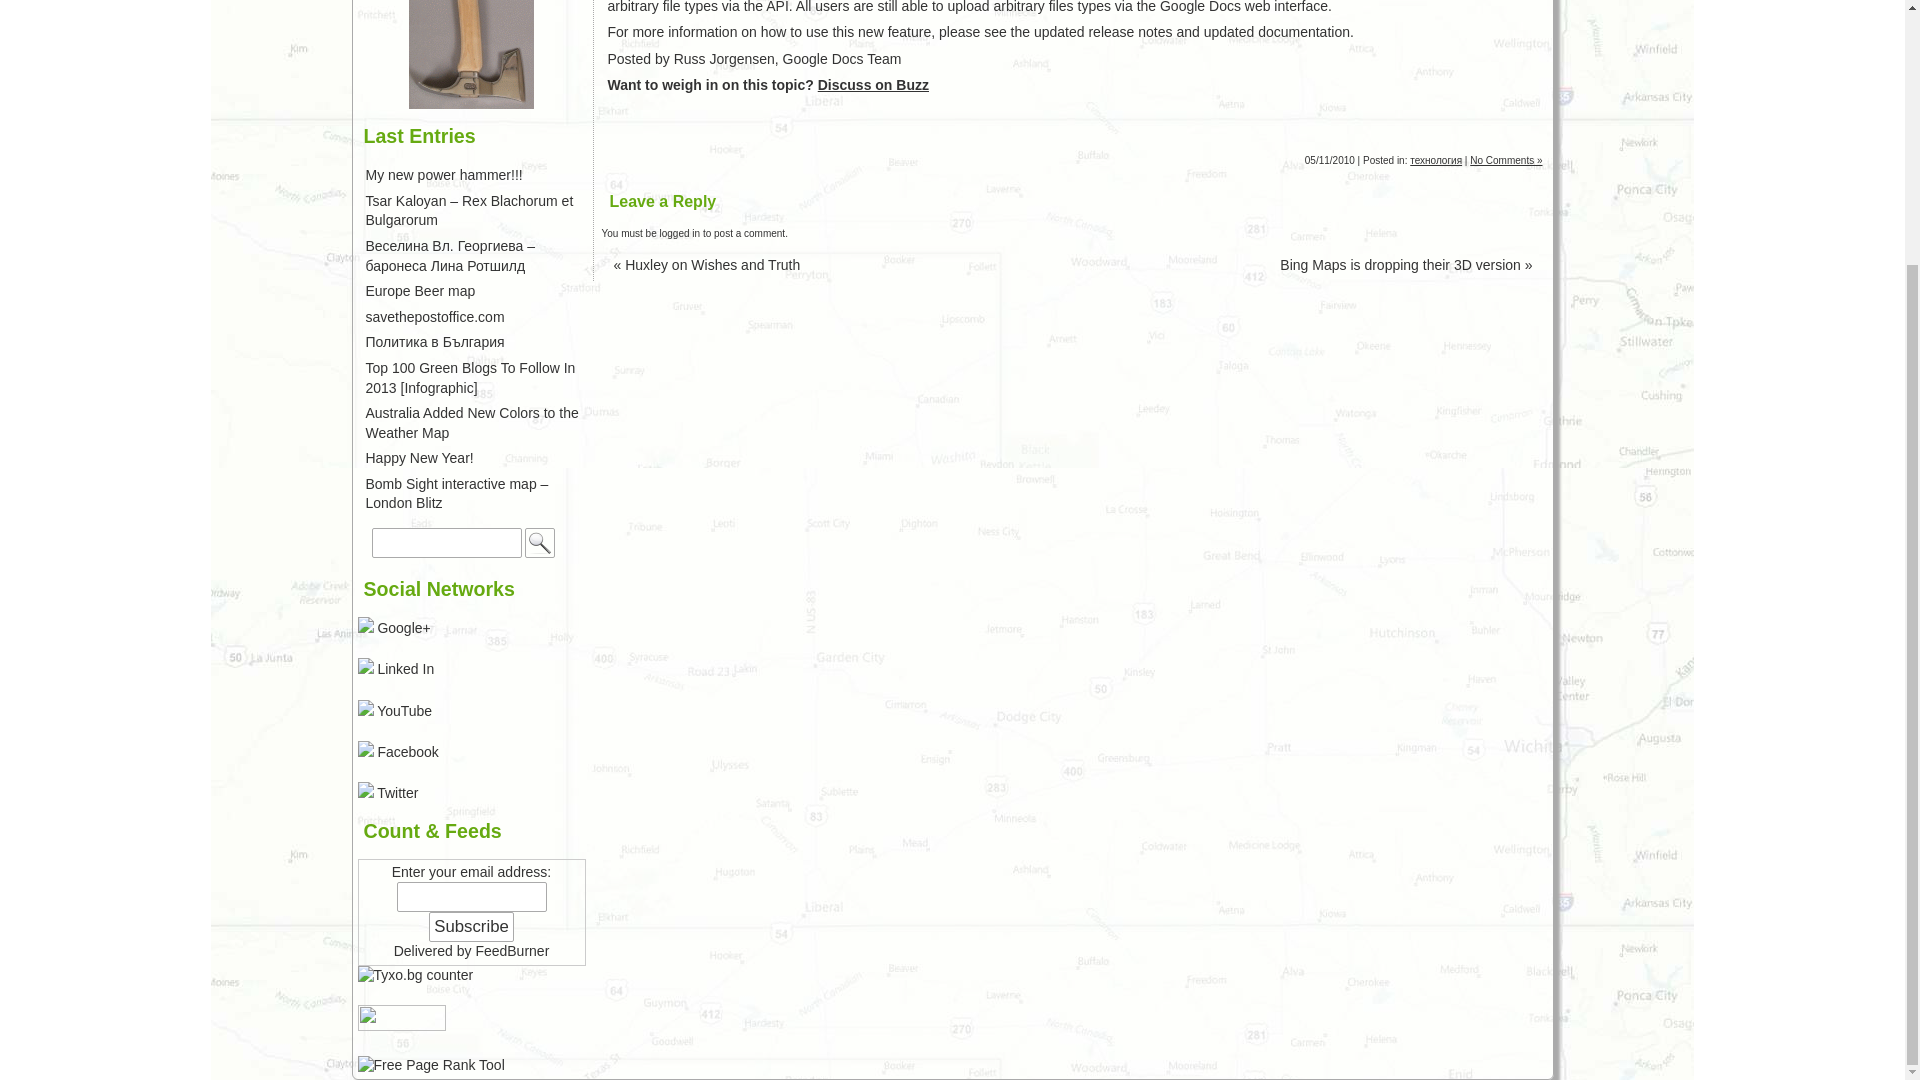 The width and height of the screenshot is (1920, 1080). I want to click on Facebook, so click(398, 752).